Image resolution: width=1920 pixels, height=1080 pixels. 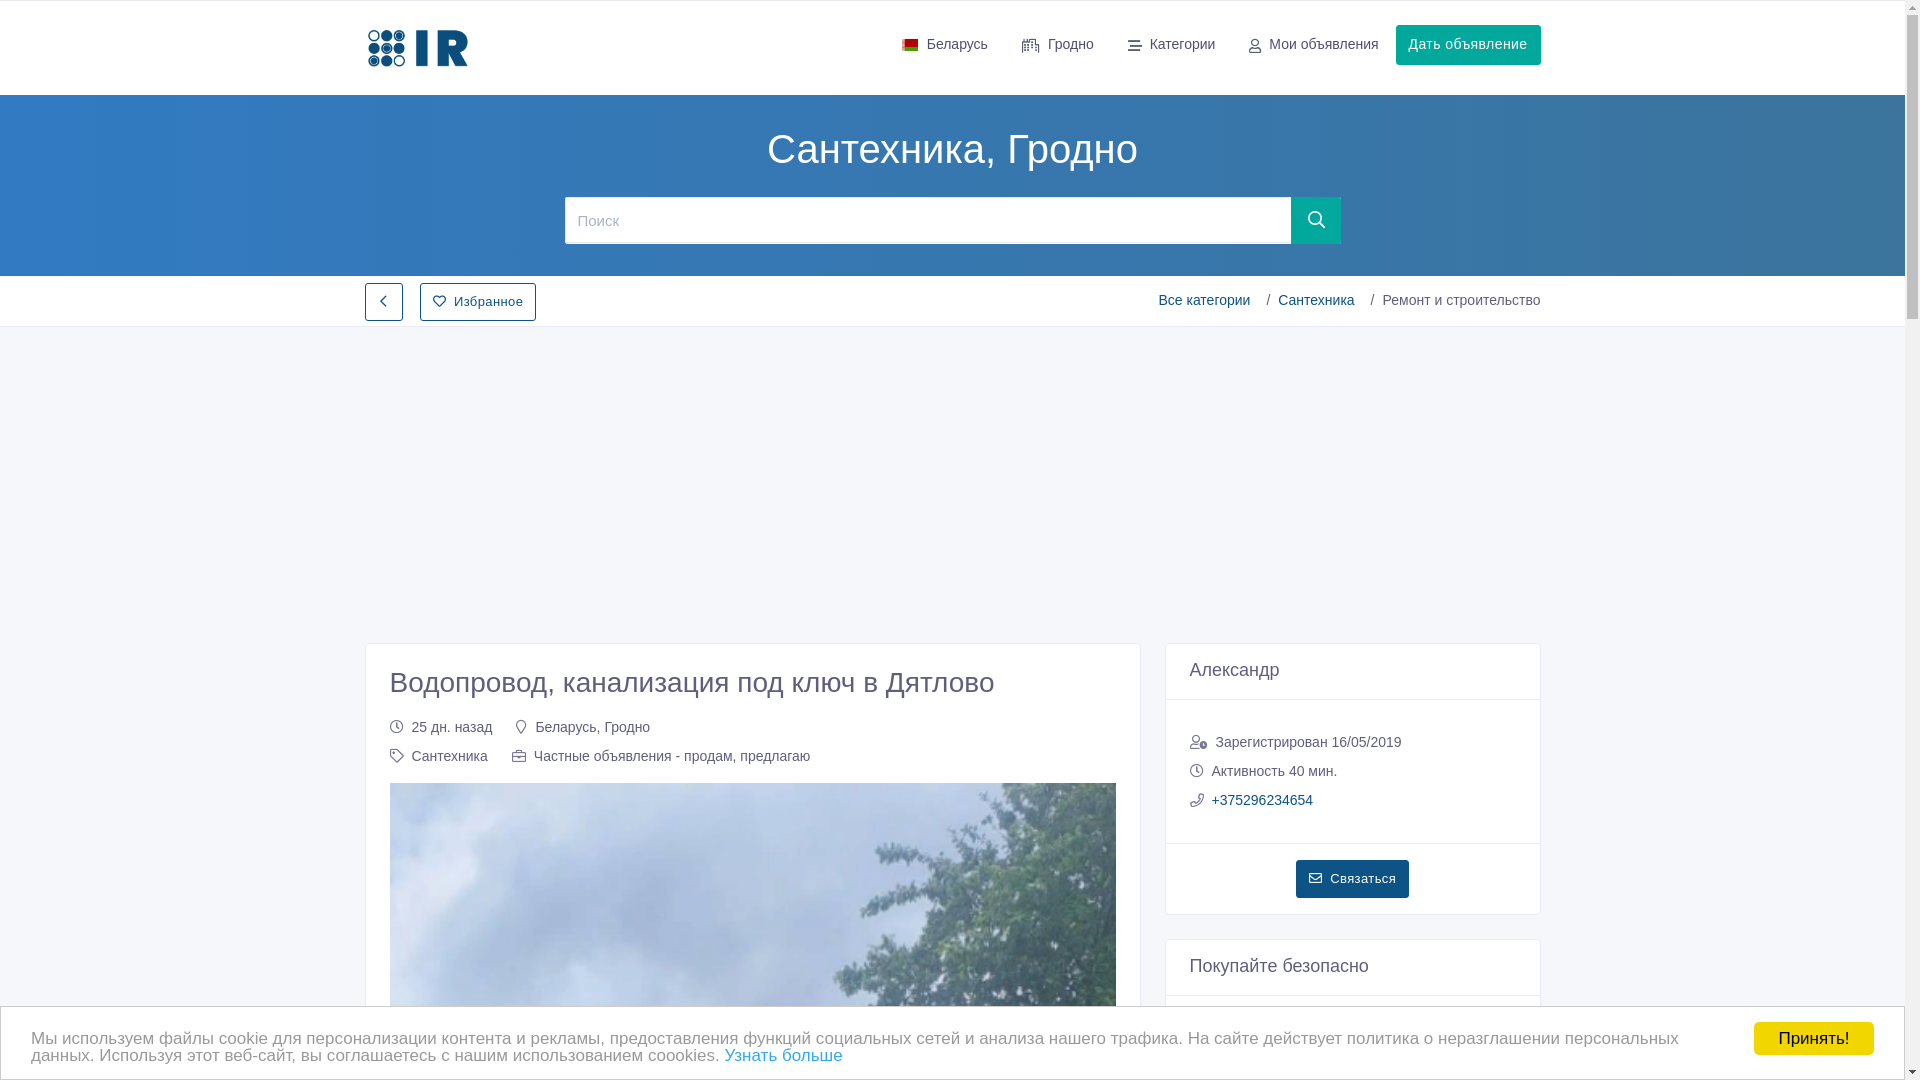 I want to click on +375296234654, so click(x=1263, y=800).